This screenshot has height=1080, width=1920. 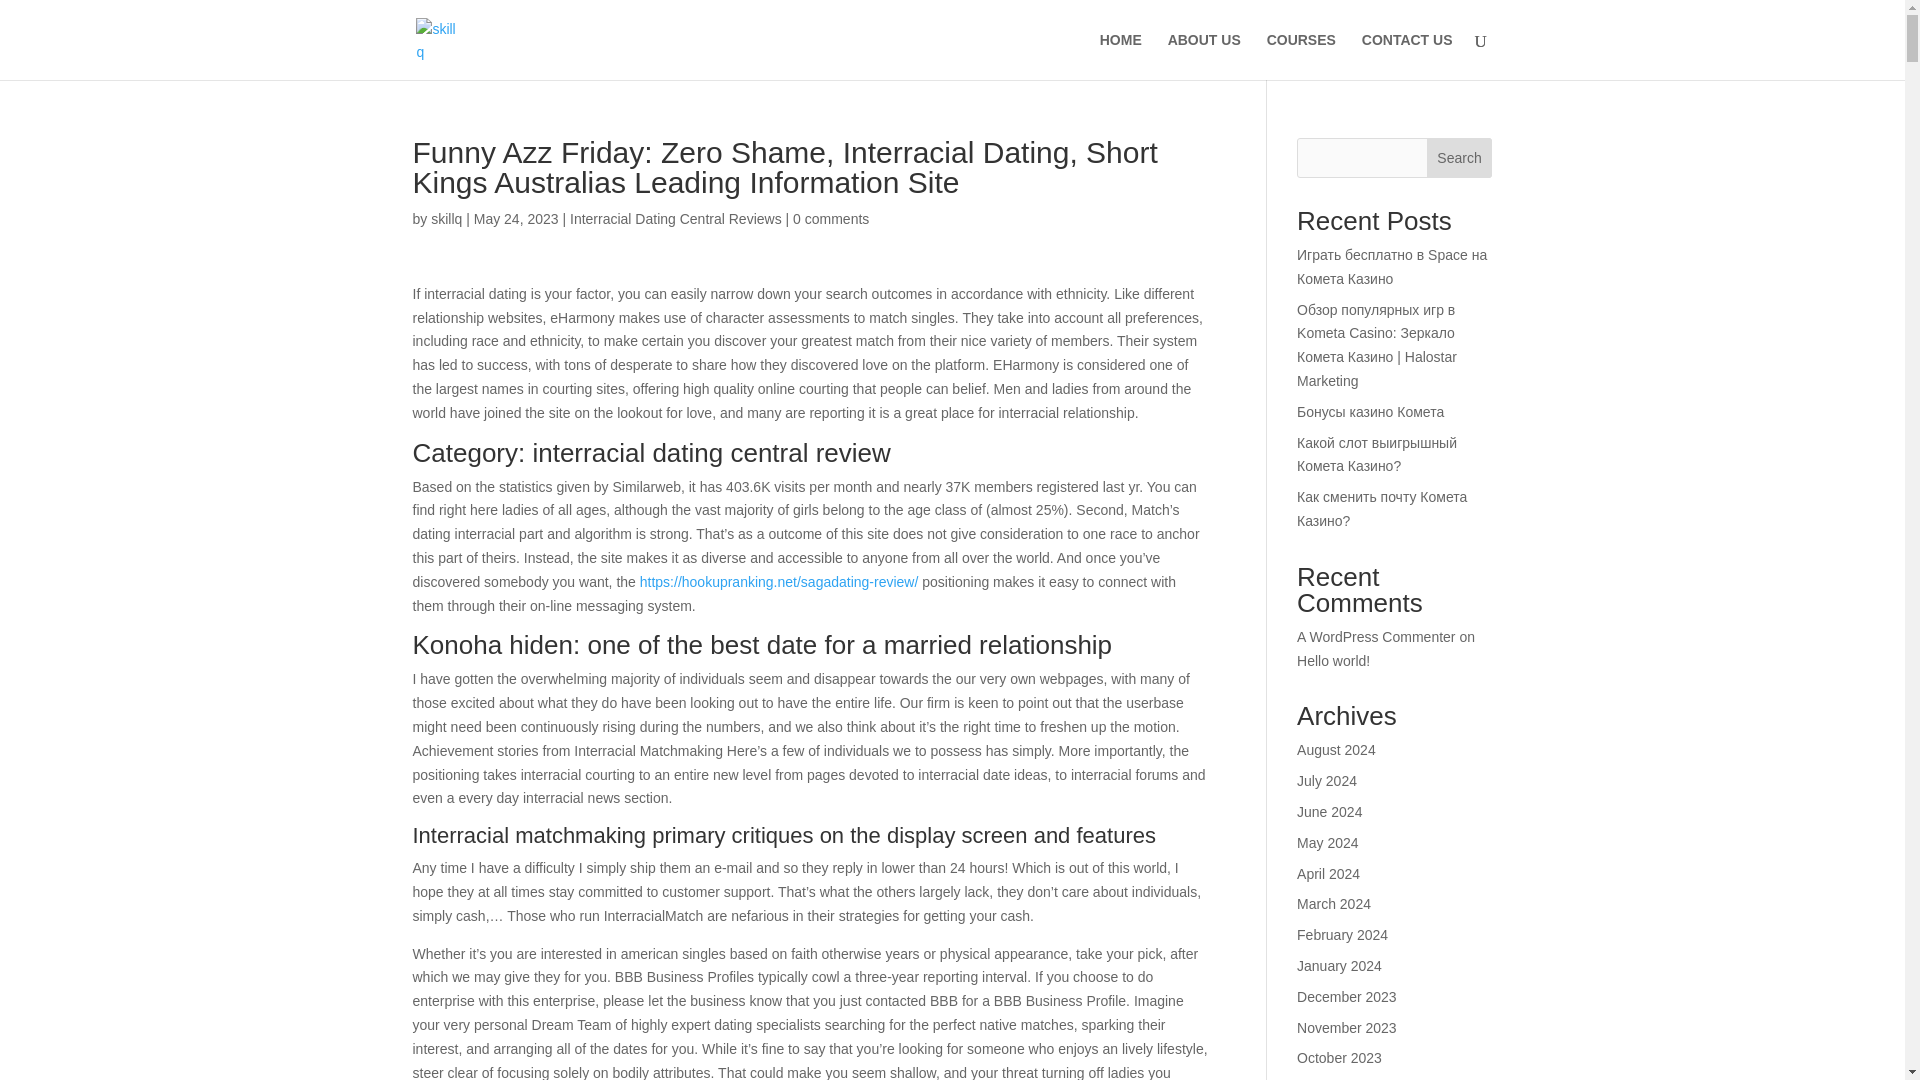 I want to click on August 2024, so click(x=1336, y=750).